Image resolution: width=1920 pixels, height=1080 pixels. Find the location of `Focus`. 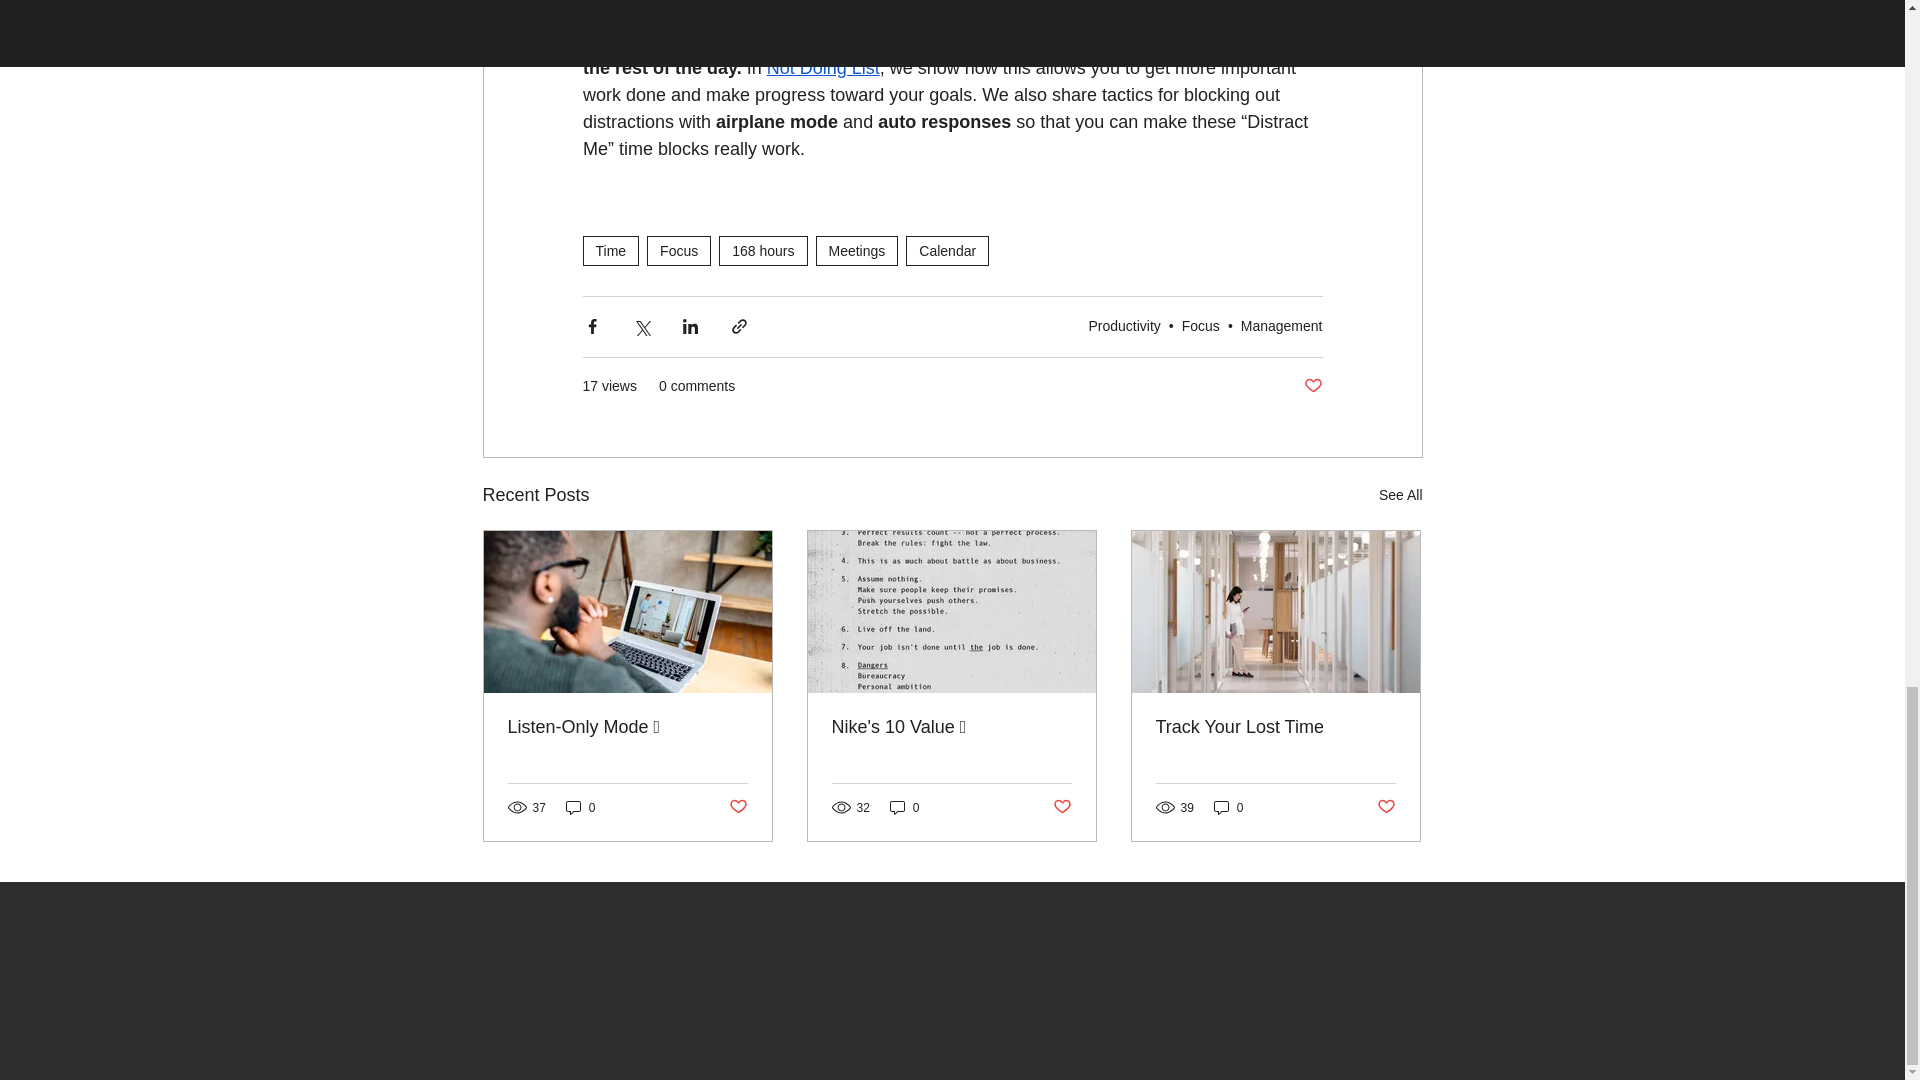

Focus is located at coordinates (678, 250).